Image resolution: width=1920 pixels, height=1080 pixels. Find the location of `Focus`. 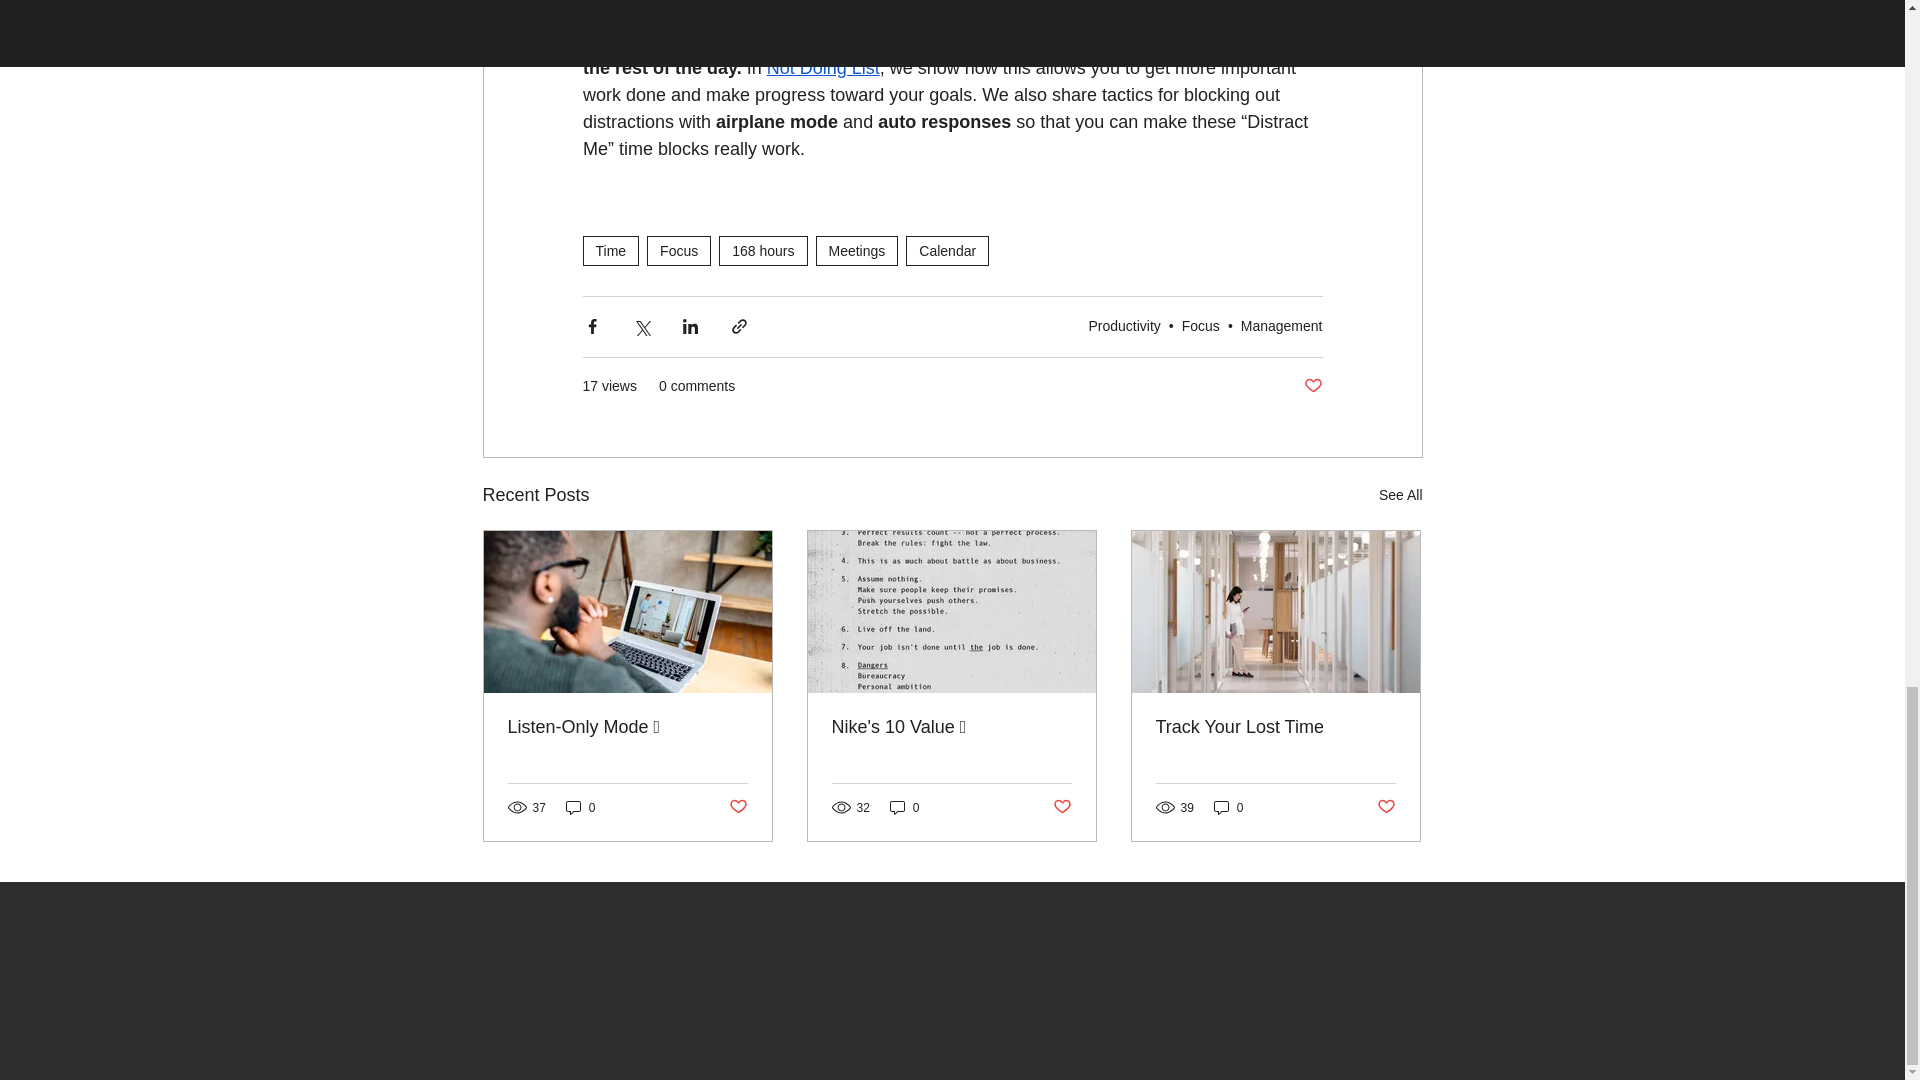

Focus is located at coordinates (678, 250).